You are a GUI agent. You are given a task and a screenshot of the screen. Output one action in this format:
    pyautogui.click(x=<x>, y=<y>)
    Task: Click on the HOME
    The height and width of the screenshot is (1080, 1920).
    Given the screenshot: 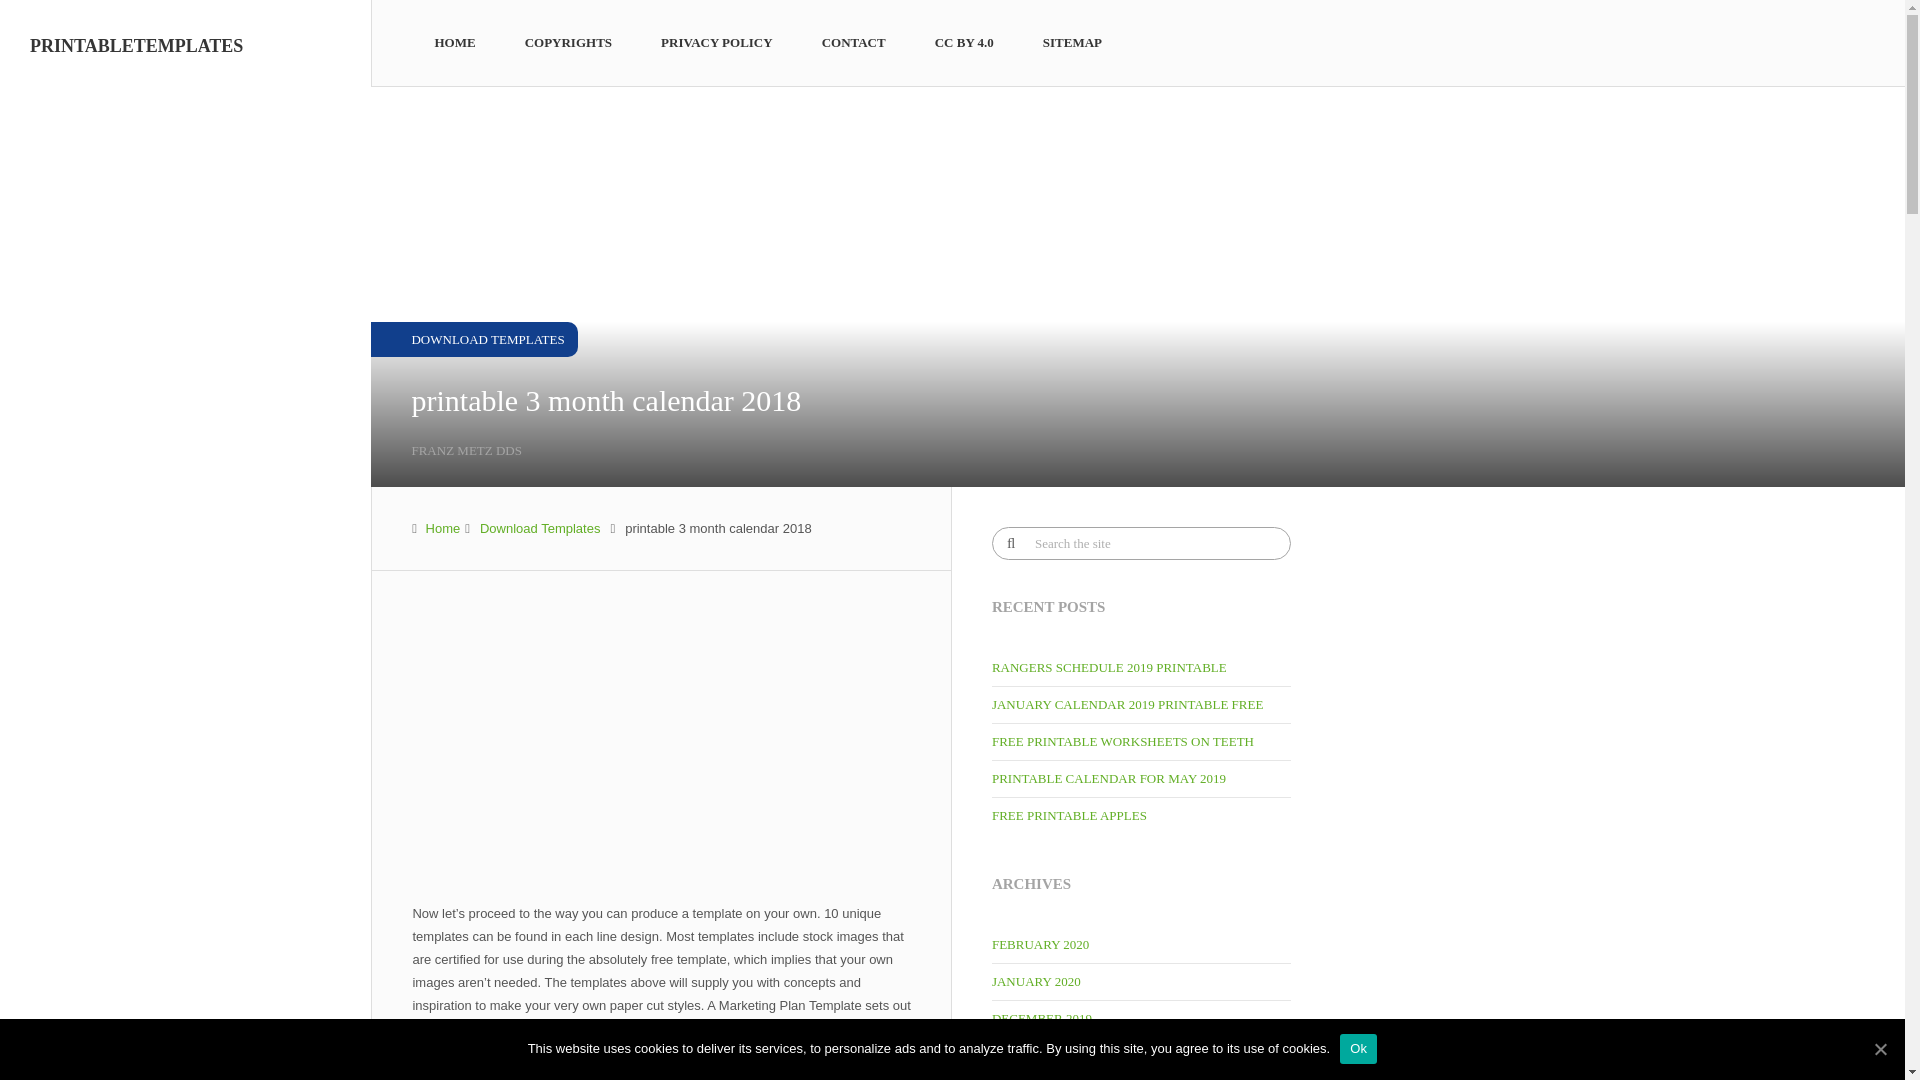 What is the action you would take?
    pyautogui.click(x=454, y=42)
    